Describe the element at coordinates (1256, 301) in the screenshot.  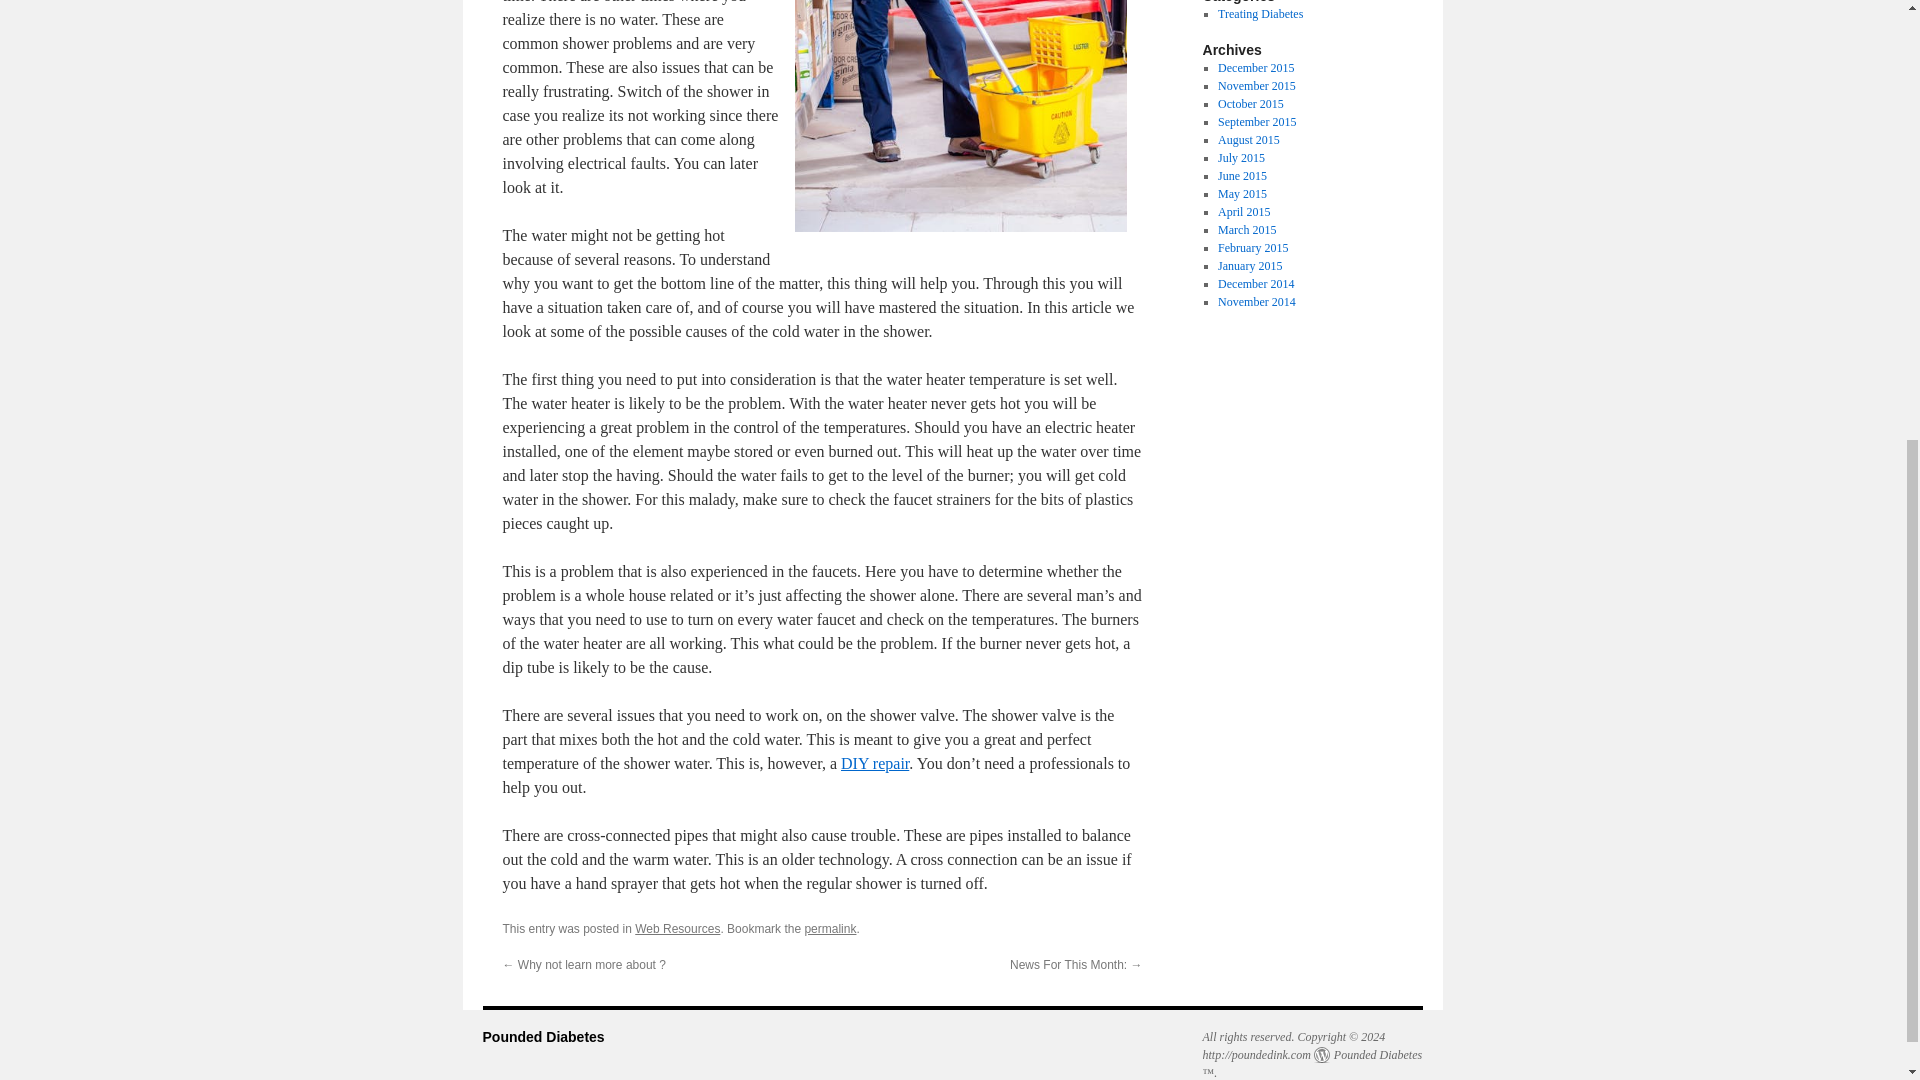
I see `November 2014` at that location.